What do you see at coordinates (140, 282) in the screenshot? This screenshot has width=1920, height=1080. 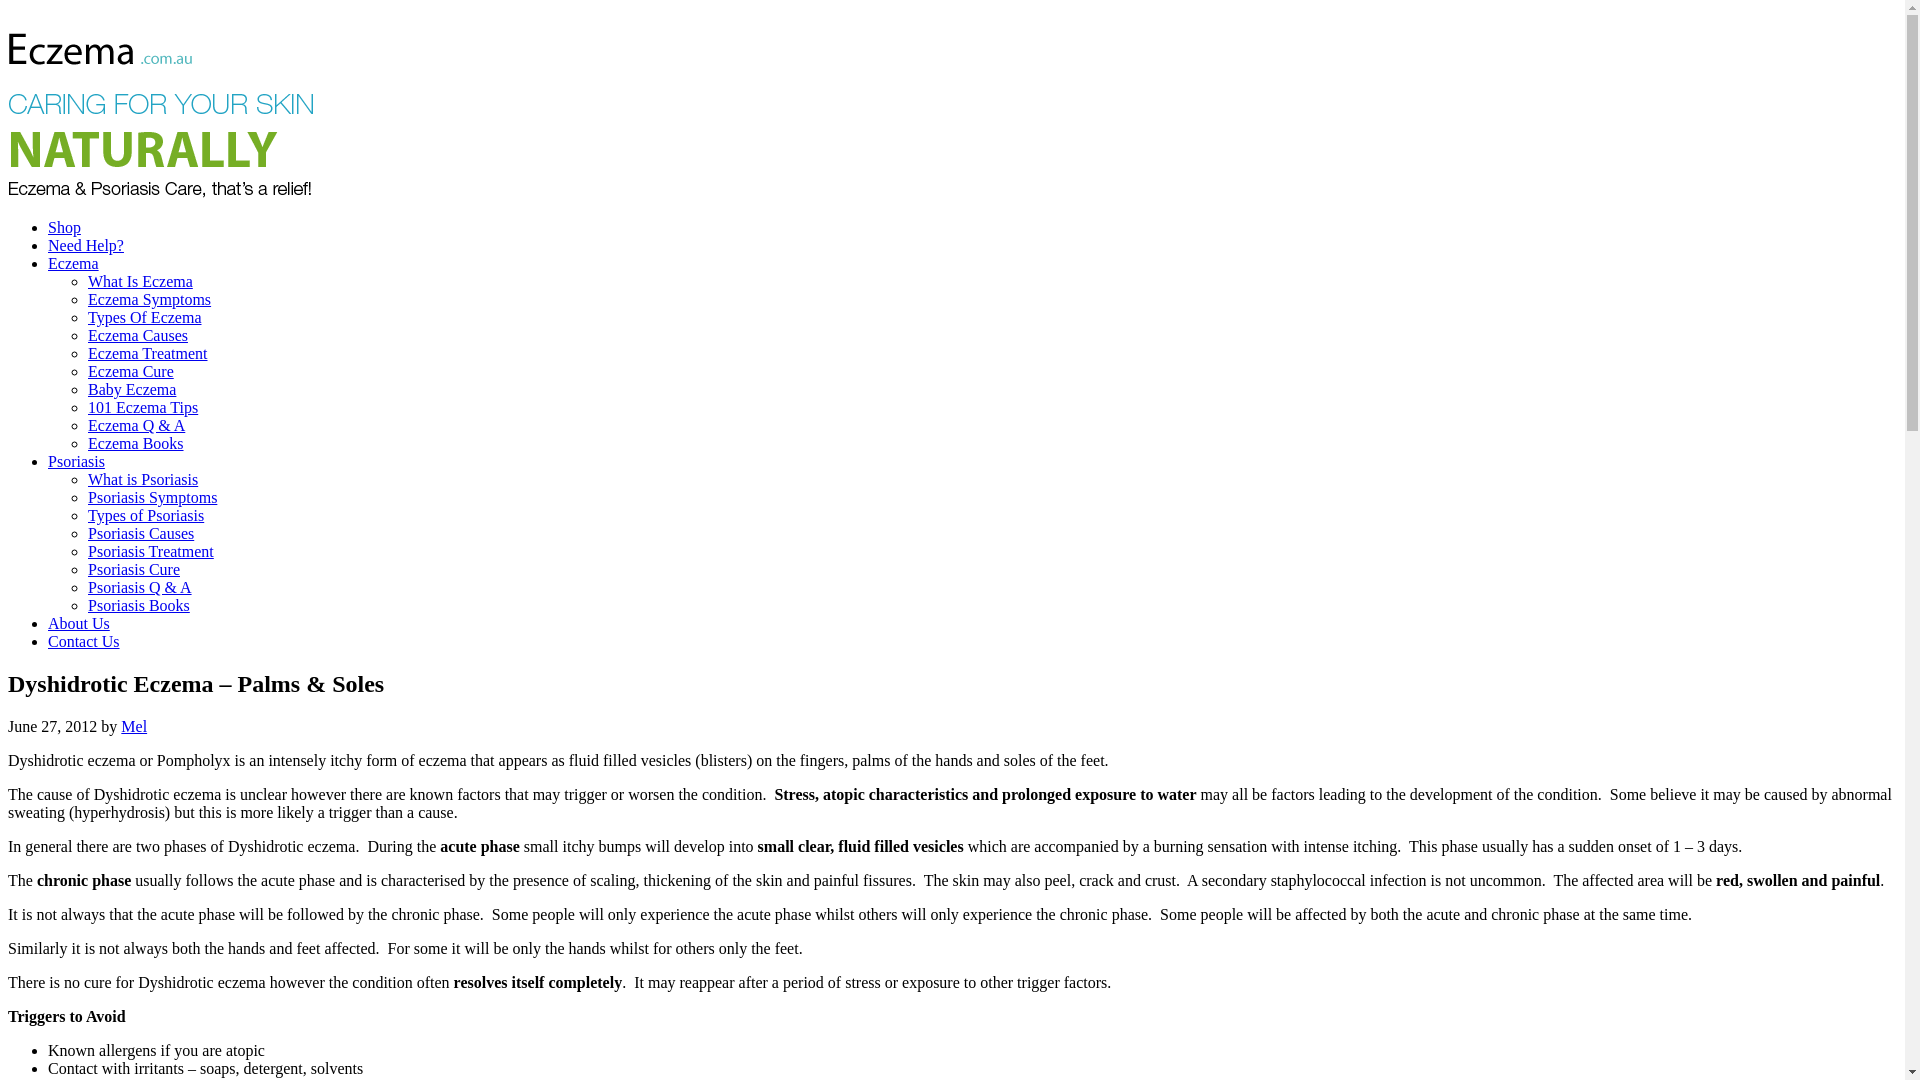 I see `What Is Eczema` at bounding box center [140, 282].